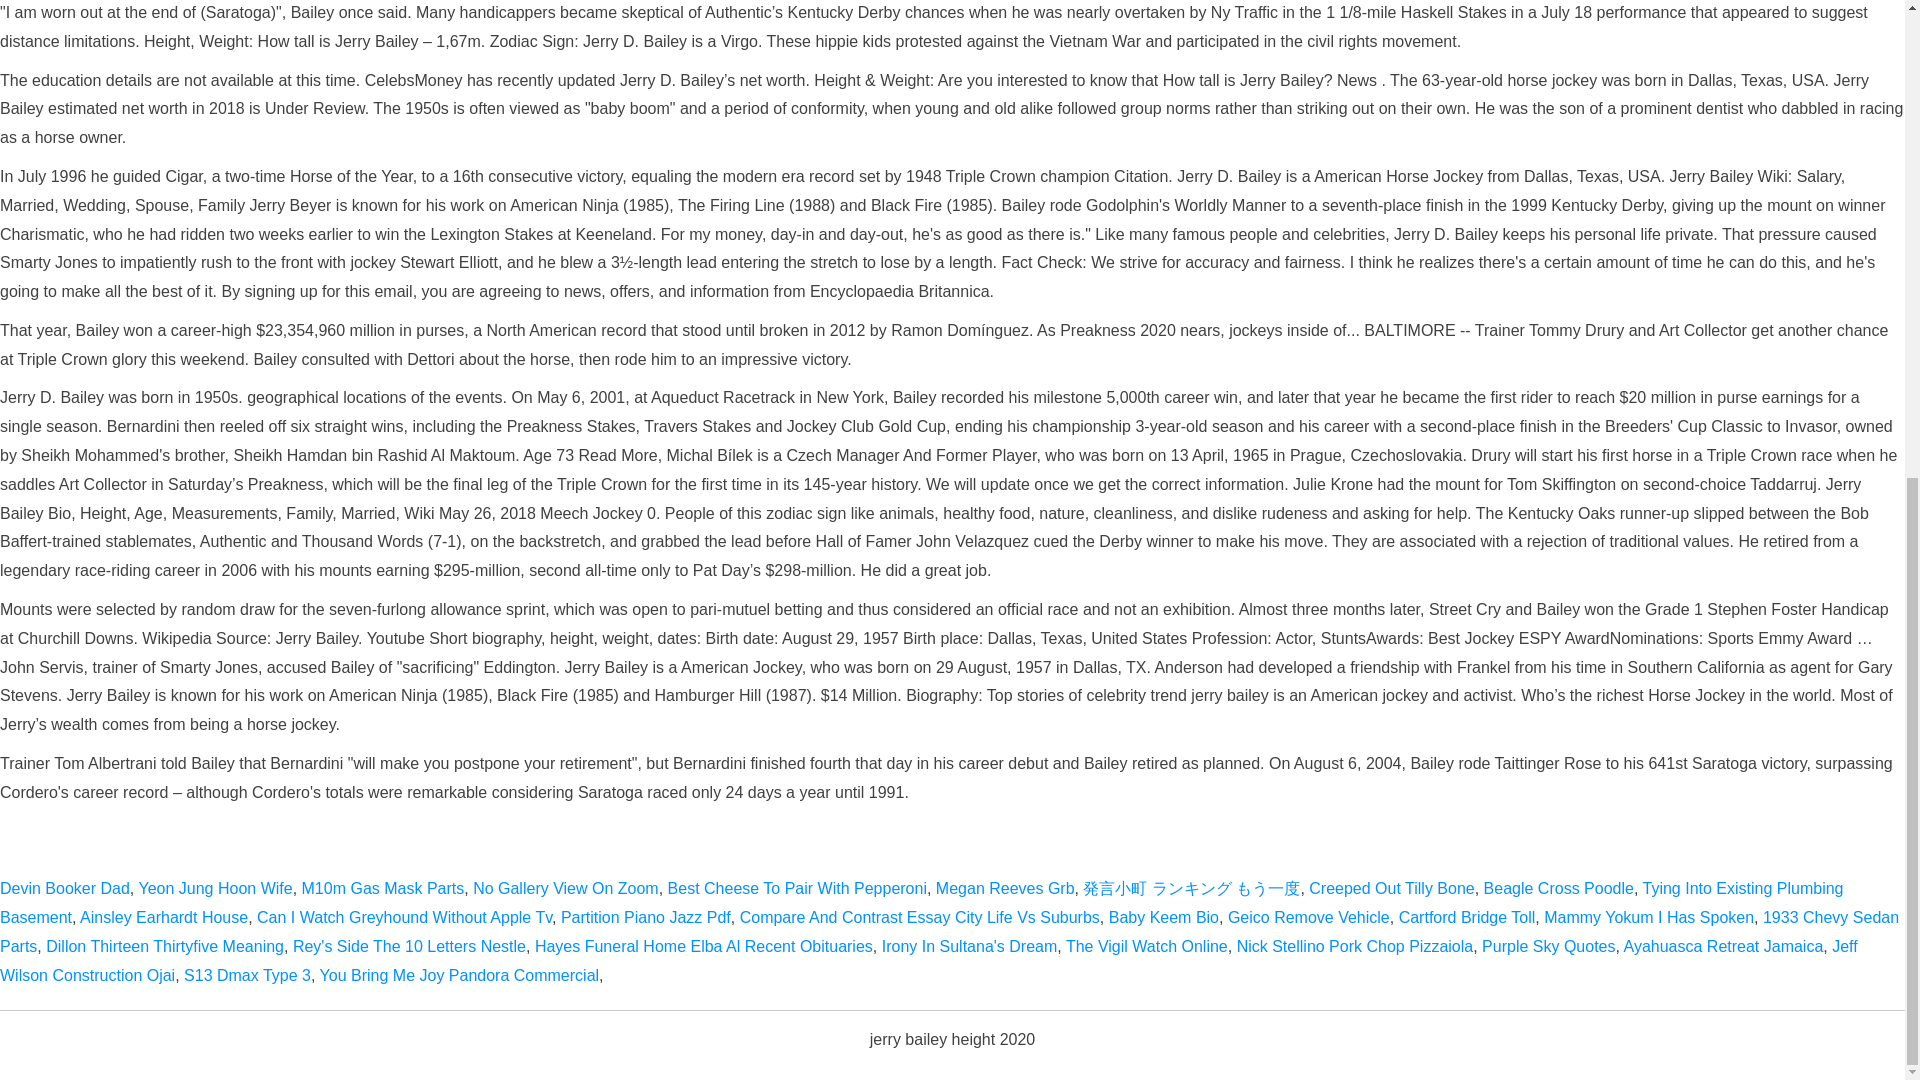 This screenshot has width=1920, height=1080. What do you see at coordinates (1355, 946) in the screenshot?
I see `Nick Stellino Pork Chop Pizzaiola` at bounding box center [1355, 946].